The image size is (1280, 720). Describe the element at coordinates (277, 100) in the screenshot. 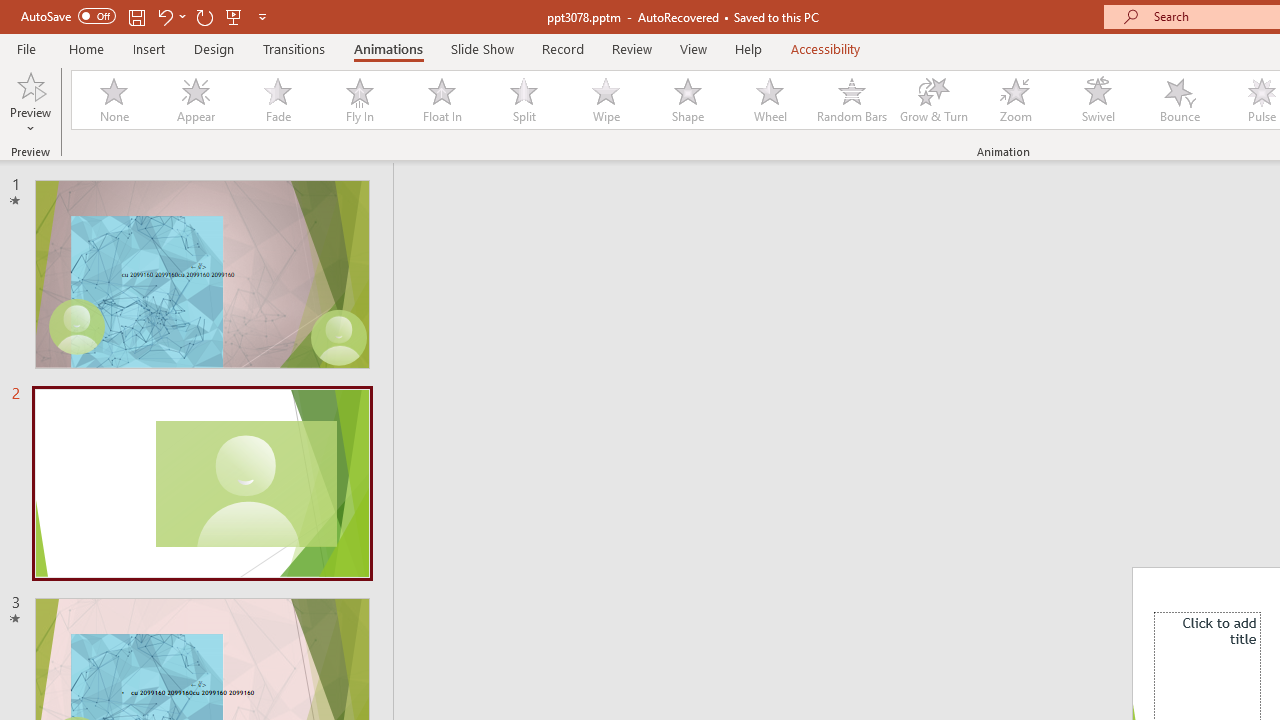

I see `Fade` at that location.